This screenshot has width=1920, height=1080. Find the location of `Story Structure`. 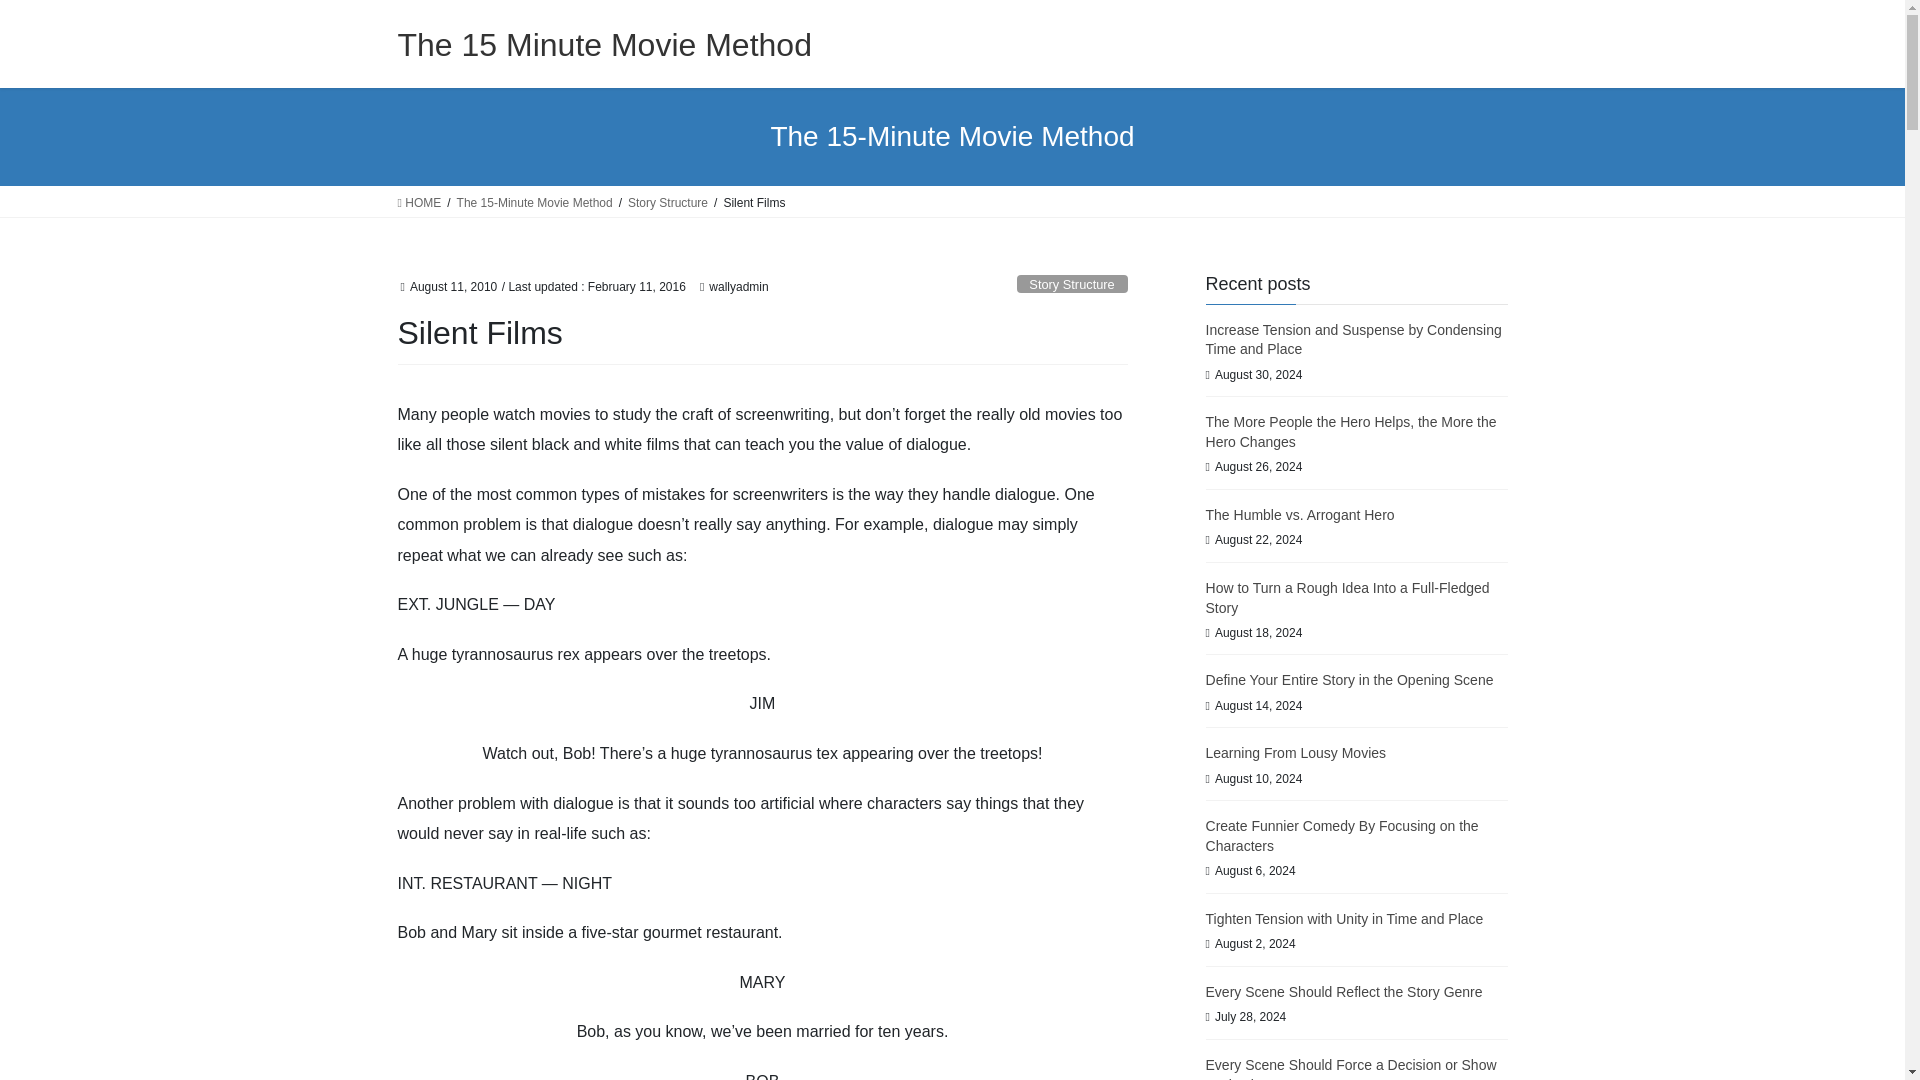

Story Structure is located at coordinates (668, 202).